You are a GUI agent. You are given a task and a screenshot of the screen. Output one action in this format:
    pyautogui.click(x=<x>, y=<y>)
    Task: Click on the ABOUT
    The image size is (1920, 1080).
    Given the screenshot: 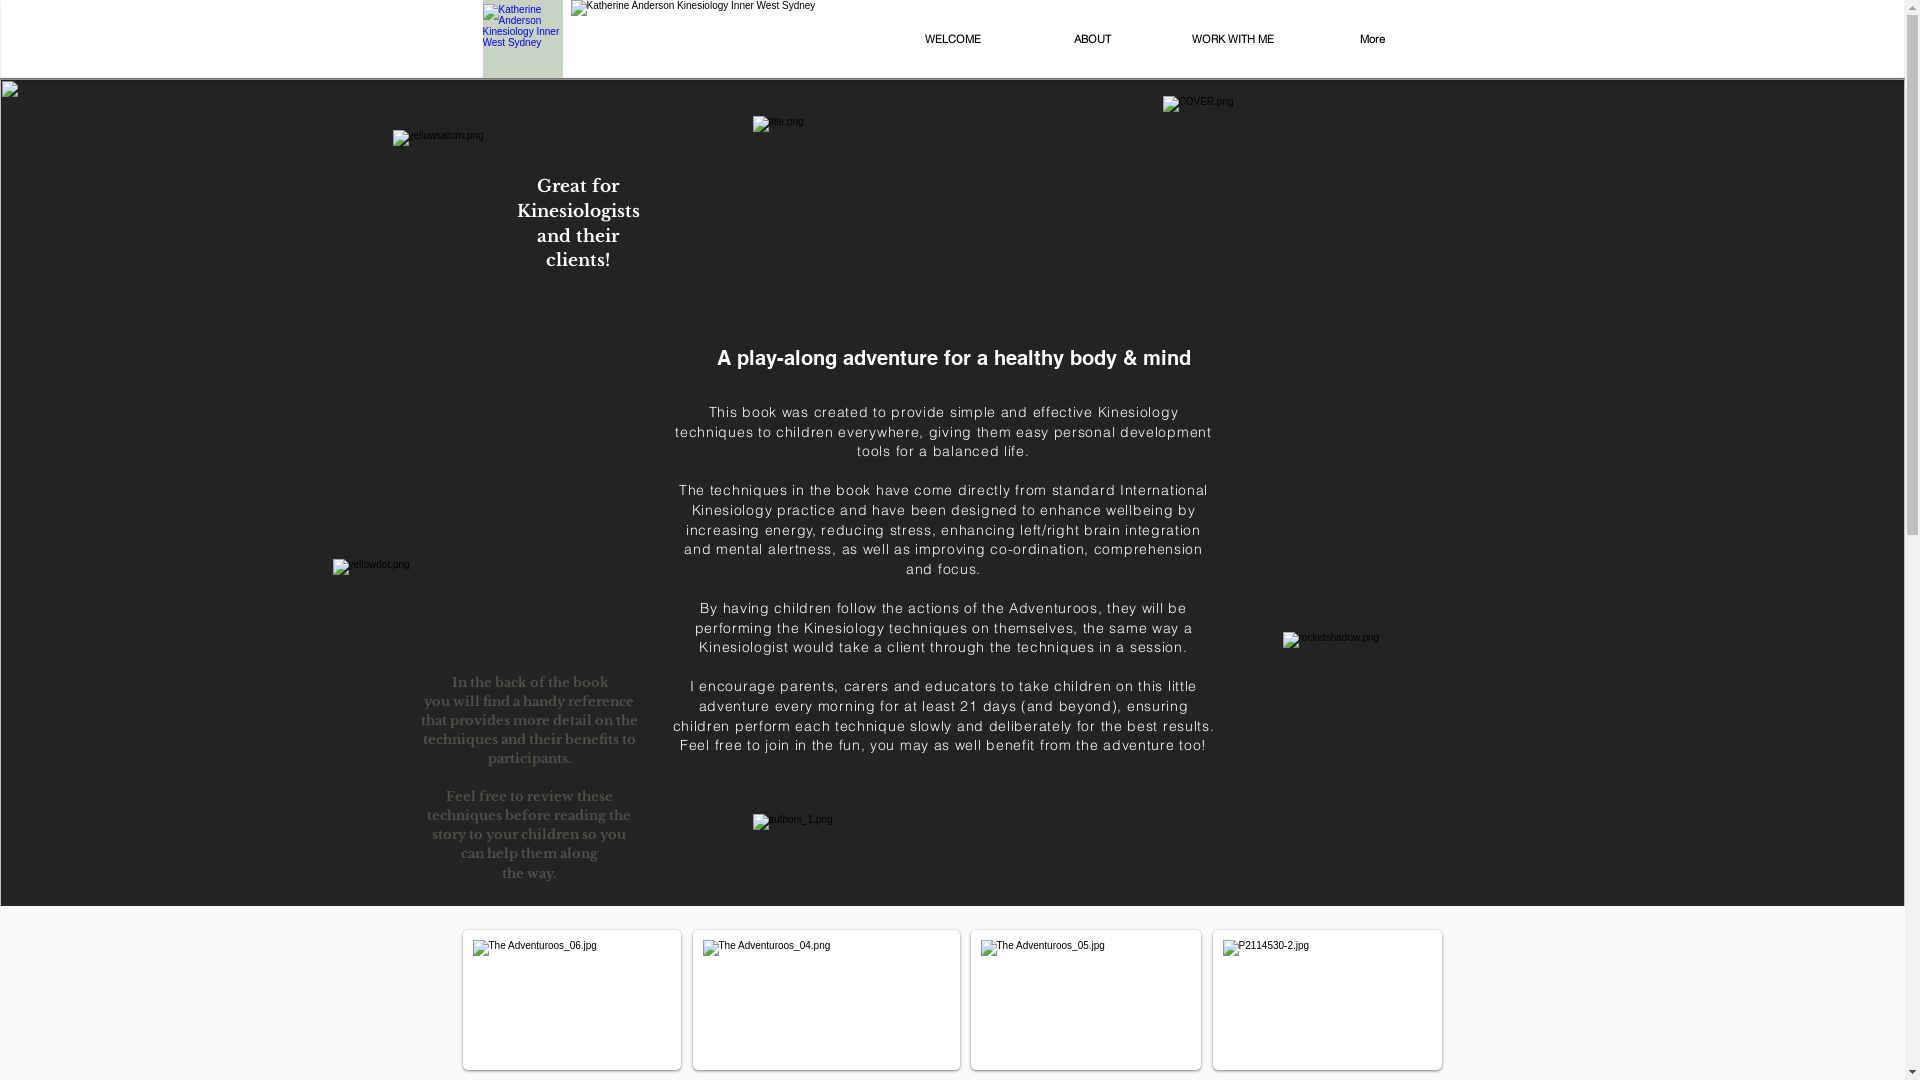 What is the action you would take?
    pyautogui.click(x=1092, y=39)
    